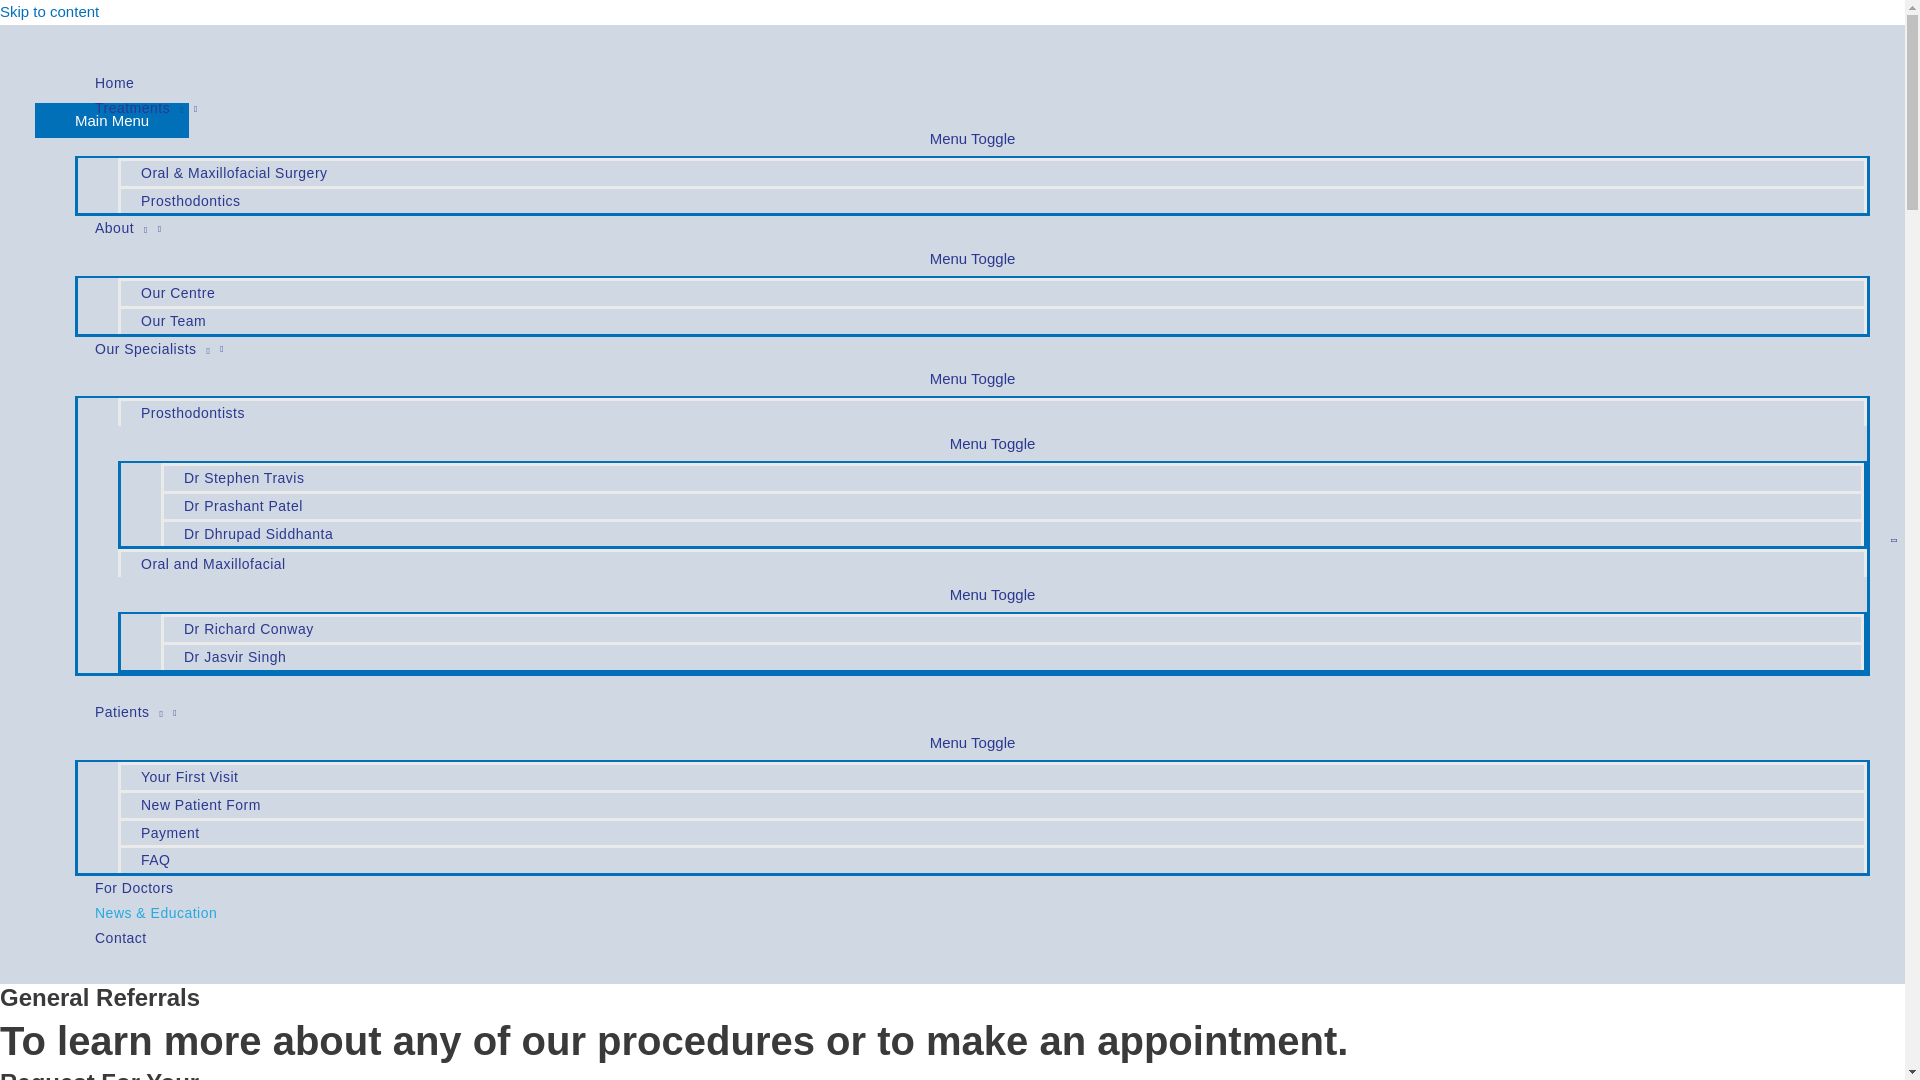 Image resolution: width=1920 pixels, height=1080 pixels. I want to click on About, so click(972, 228).